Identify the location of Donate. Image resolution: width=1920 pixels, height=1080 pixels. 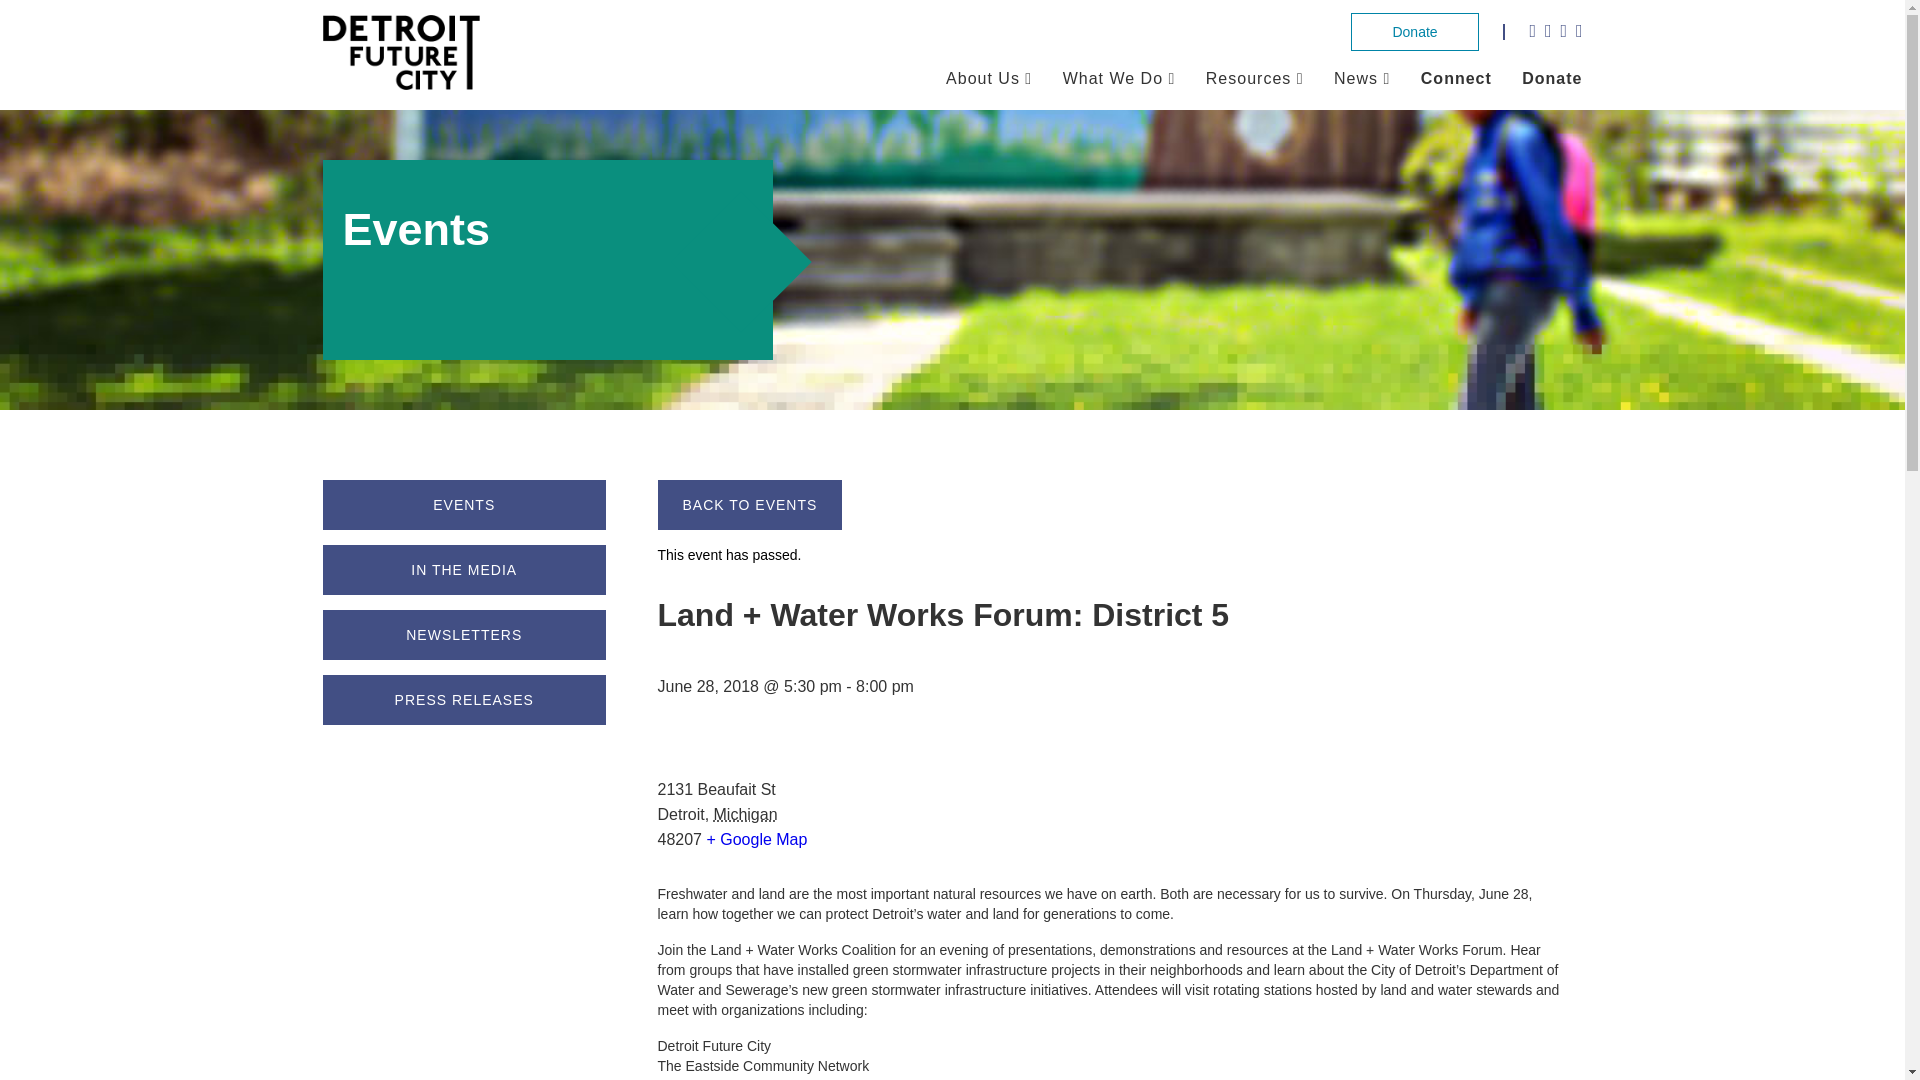
(1552, 78).